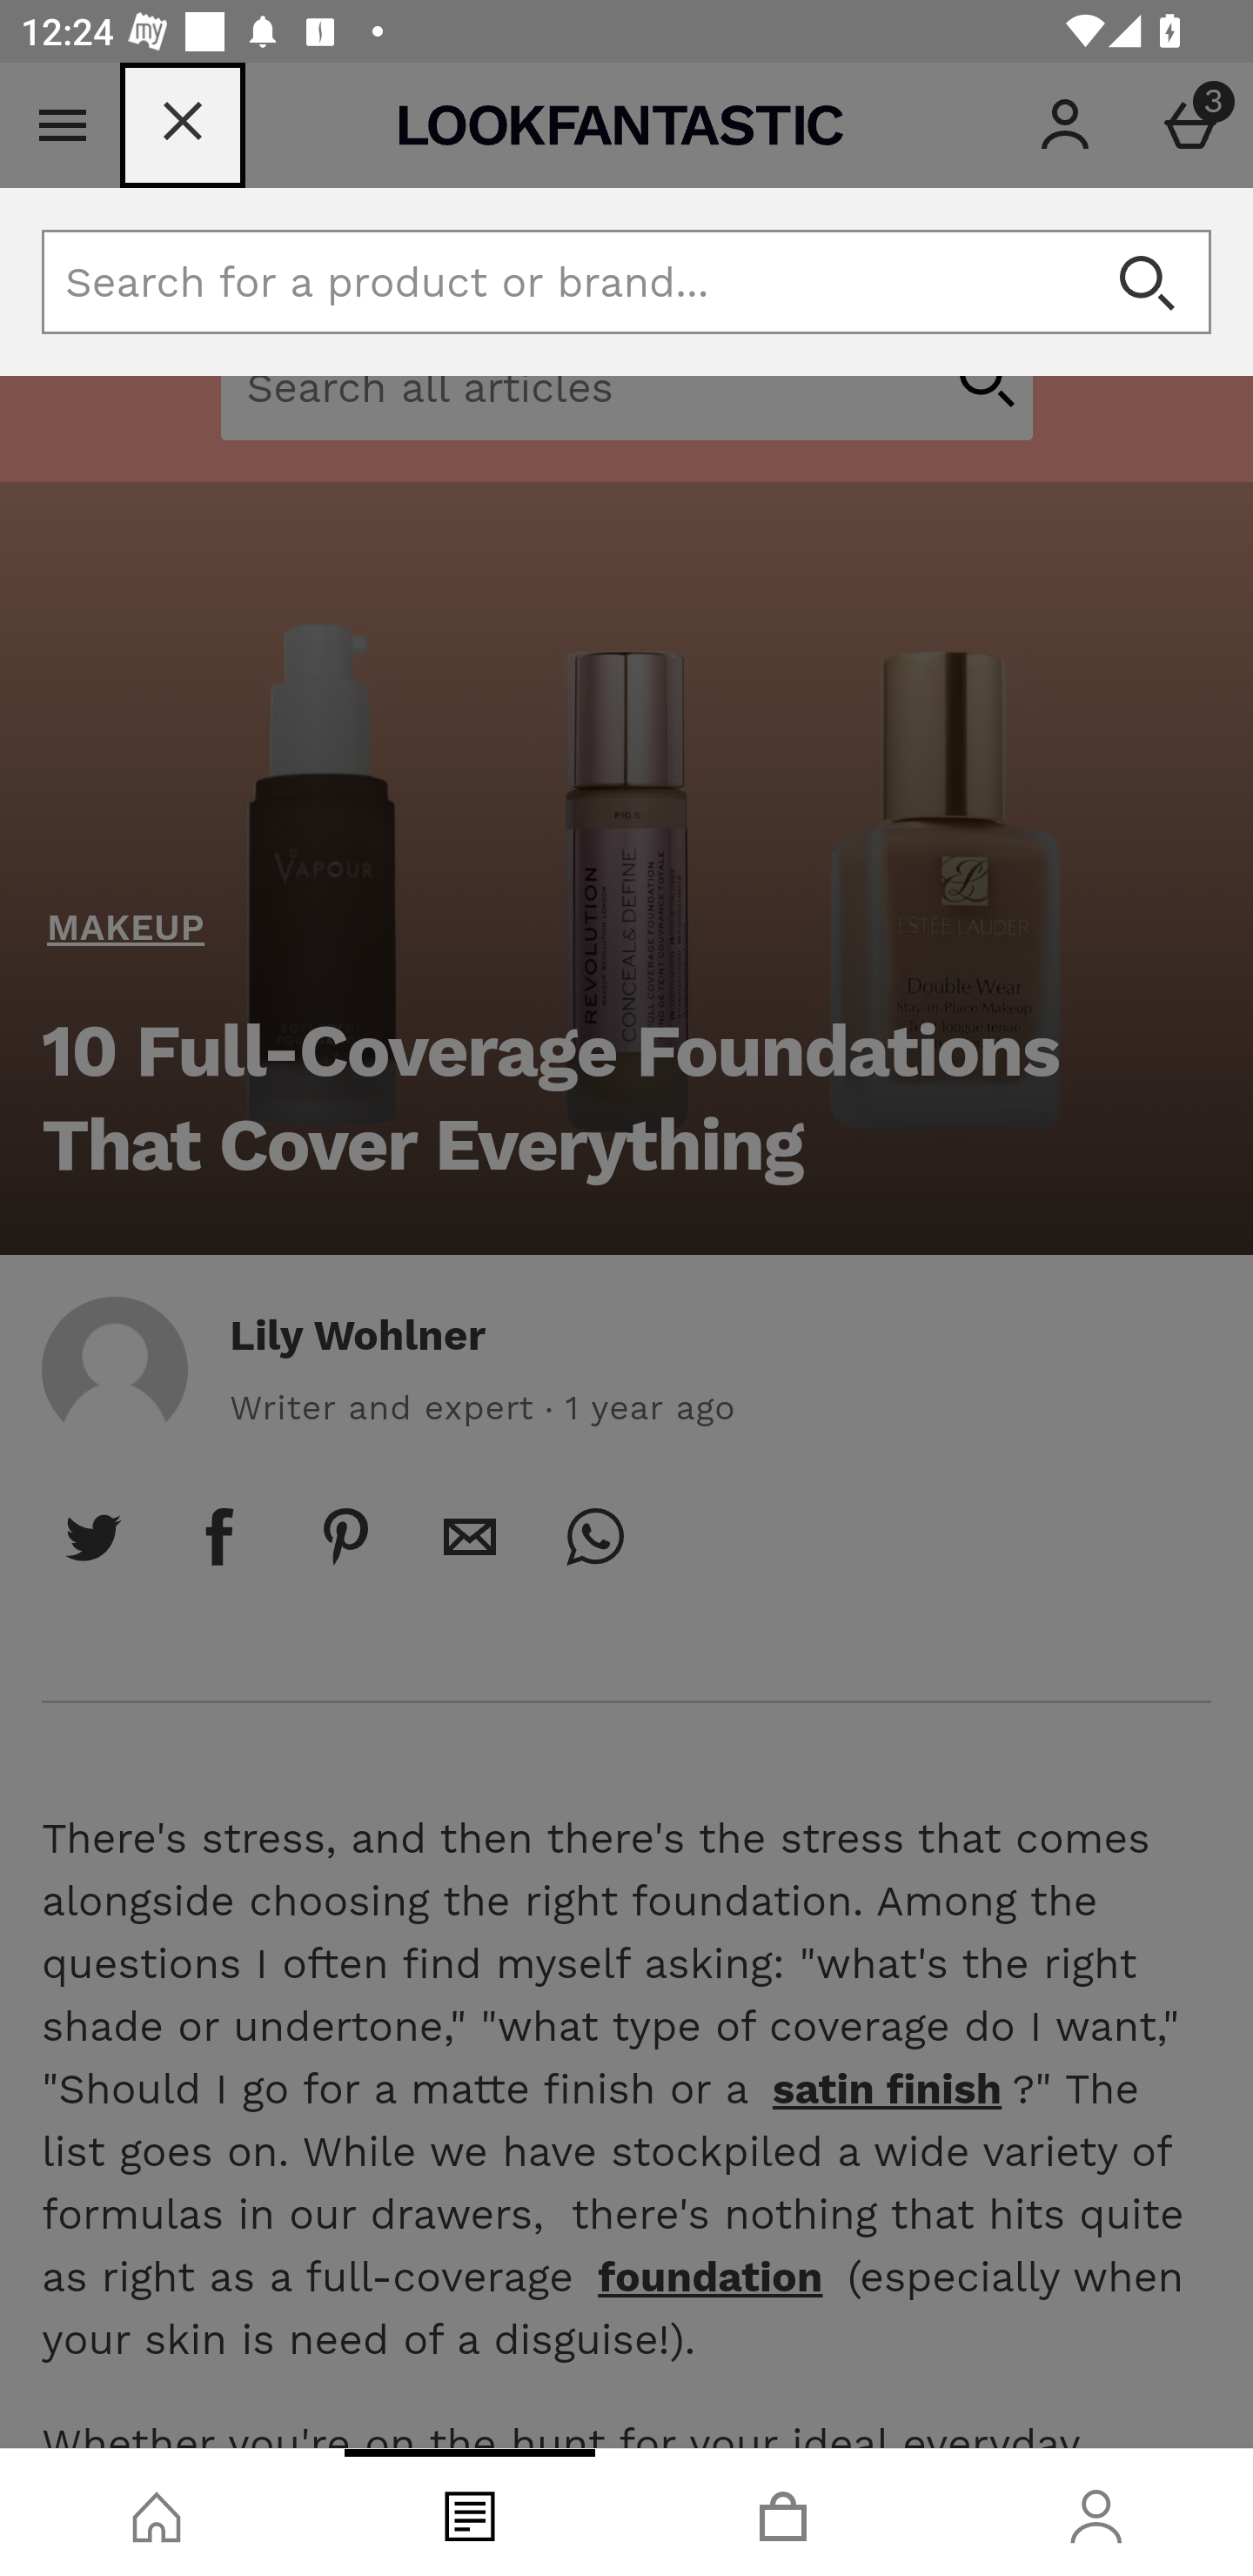 The image size is (1253, 2576). I want to click on Basket, tab, 3 of 4, so click(783, 2512).